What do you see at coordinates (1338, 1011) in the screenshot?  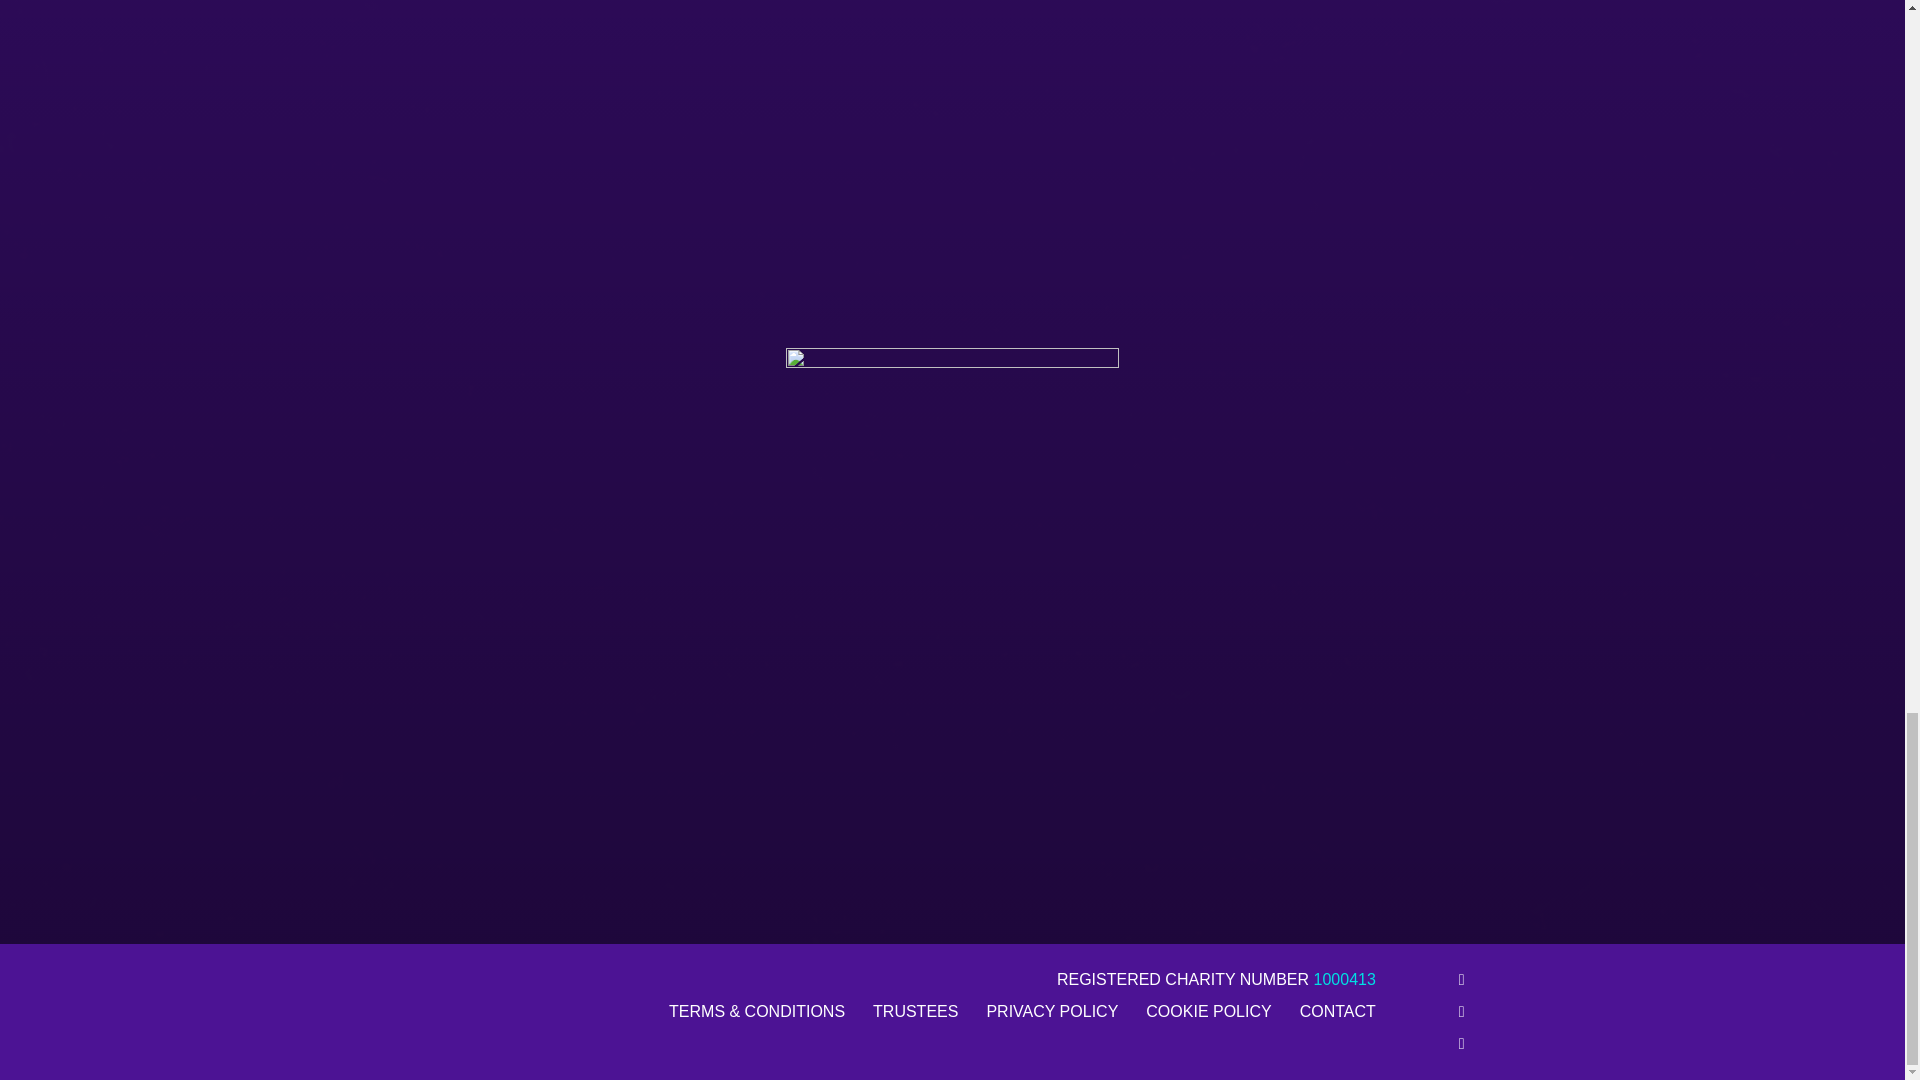 I see `Contact` at bounding box center [1338, 1011].